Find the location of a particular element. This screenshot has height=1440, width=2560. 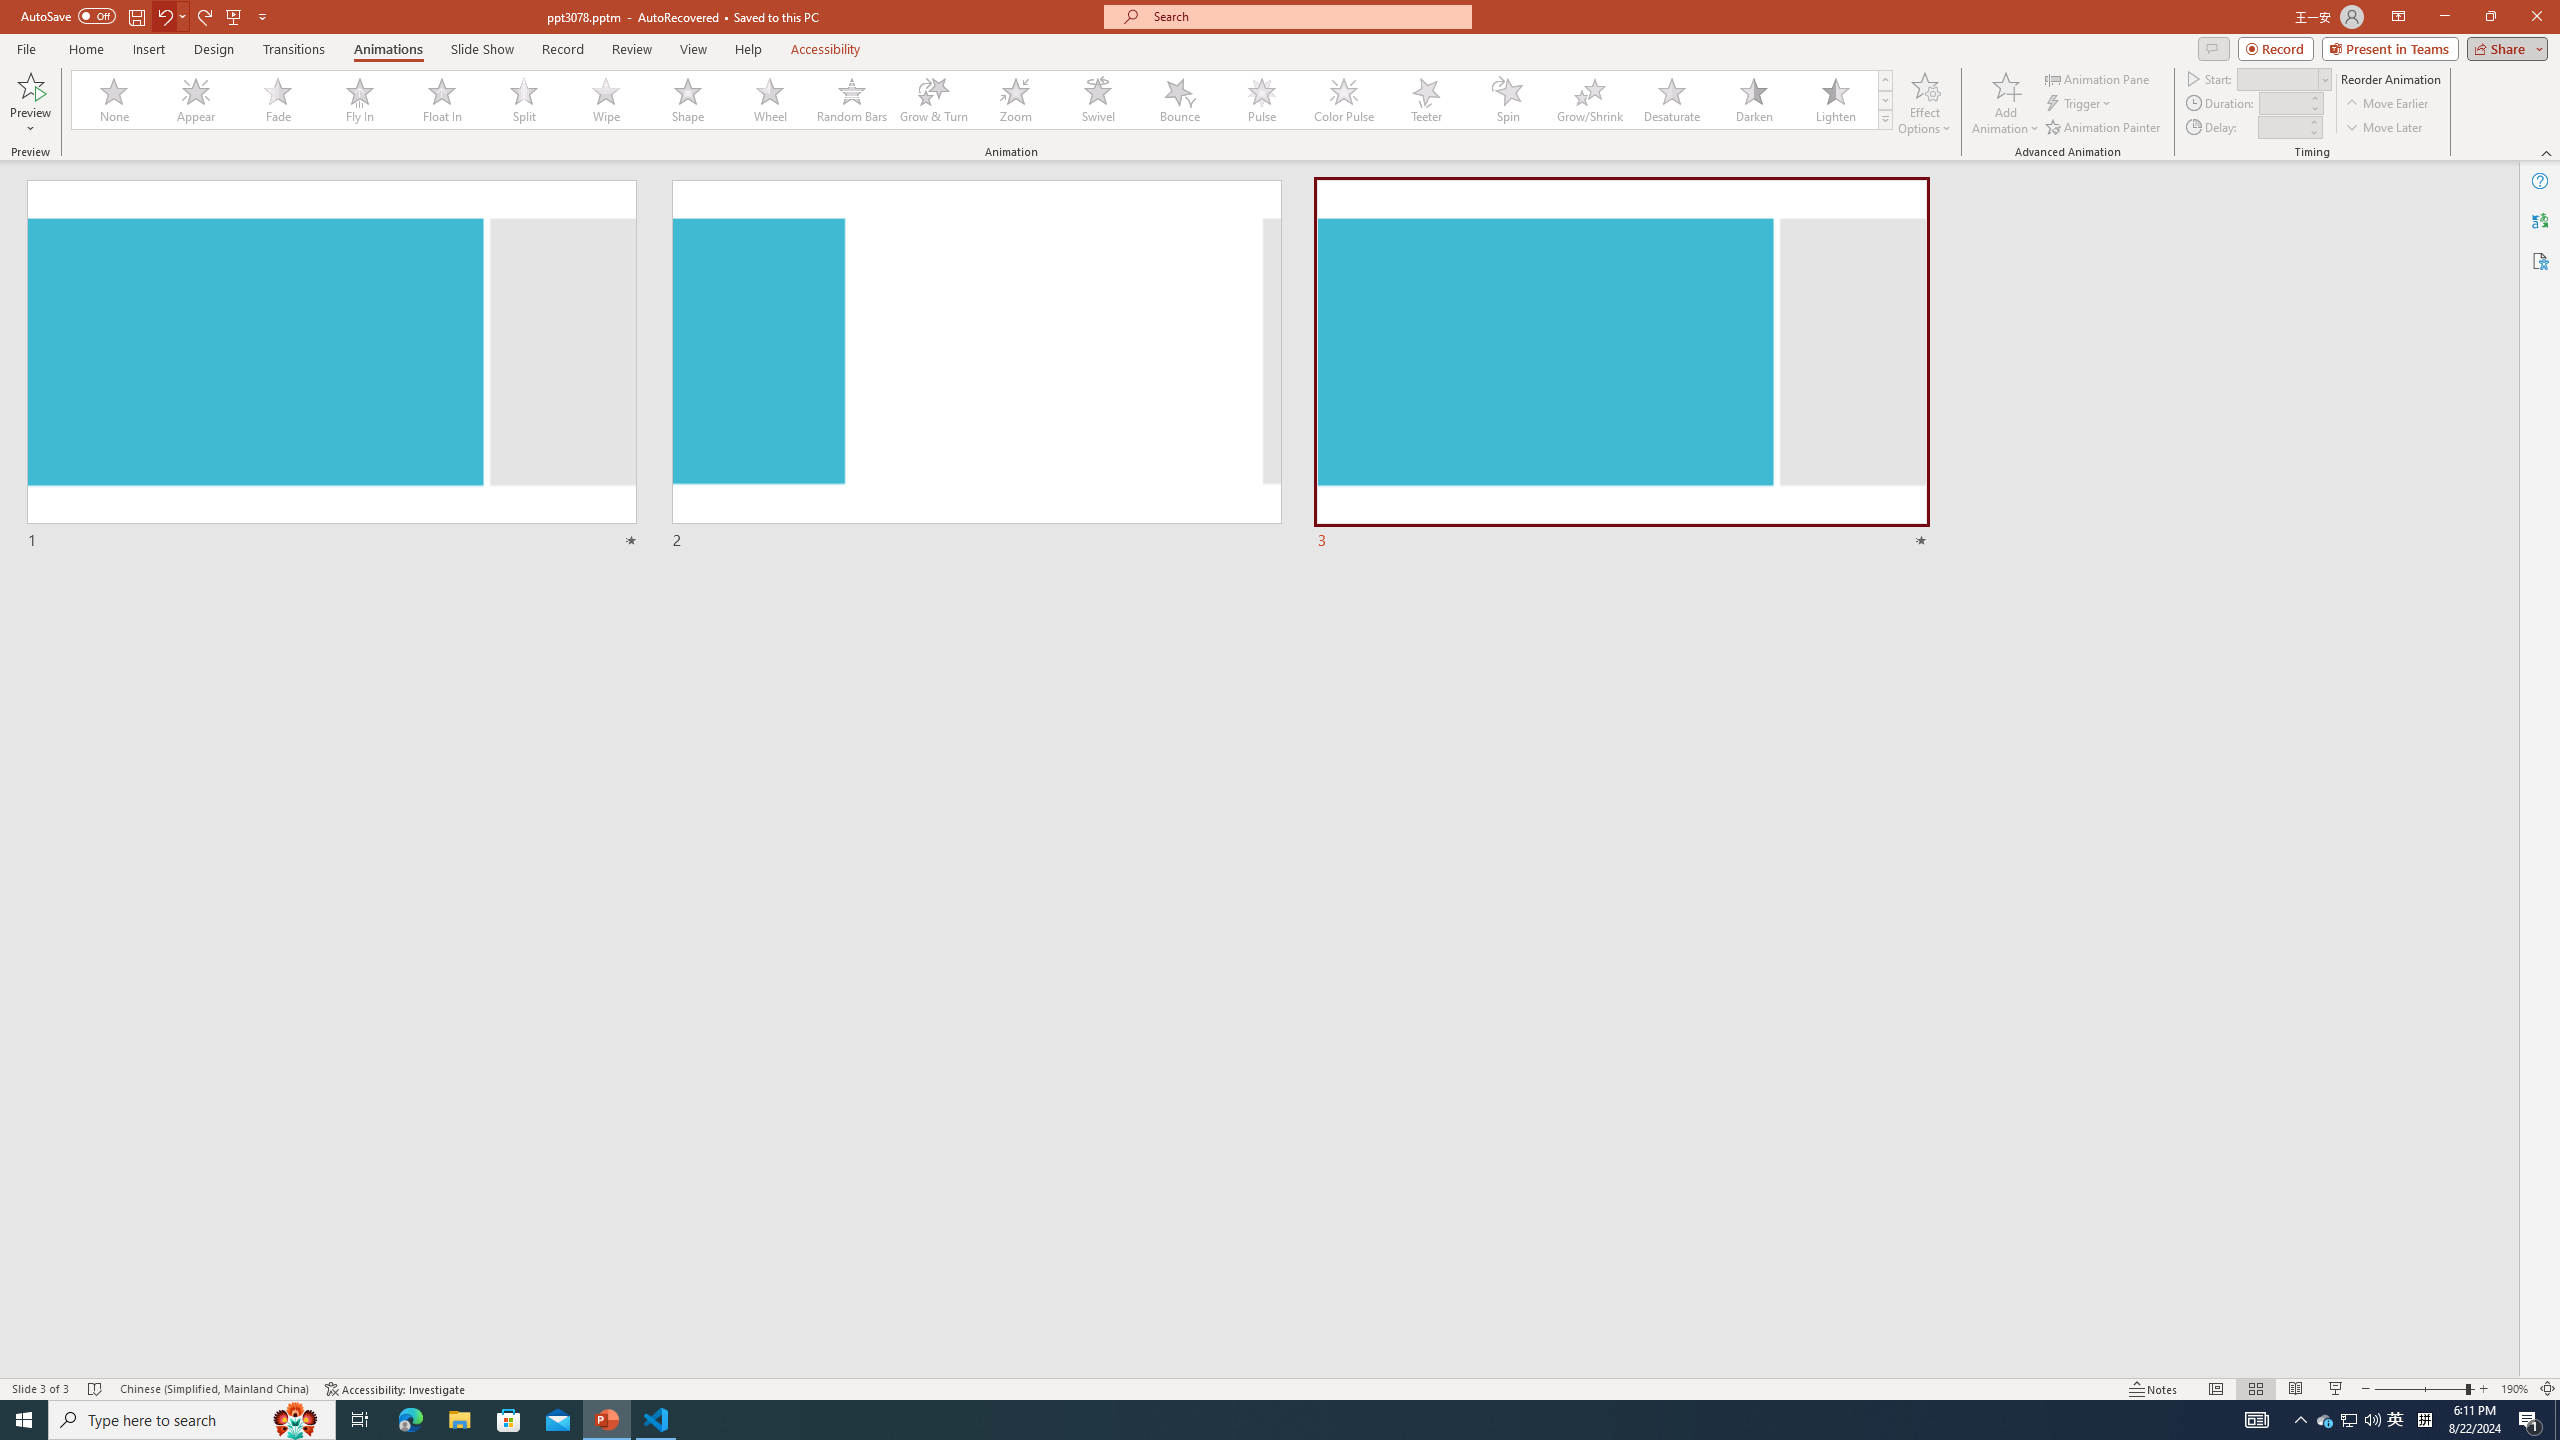

AutomationID: AnimationGallery is located at coordinates (982, 100).